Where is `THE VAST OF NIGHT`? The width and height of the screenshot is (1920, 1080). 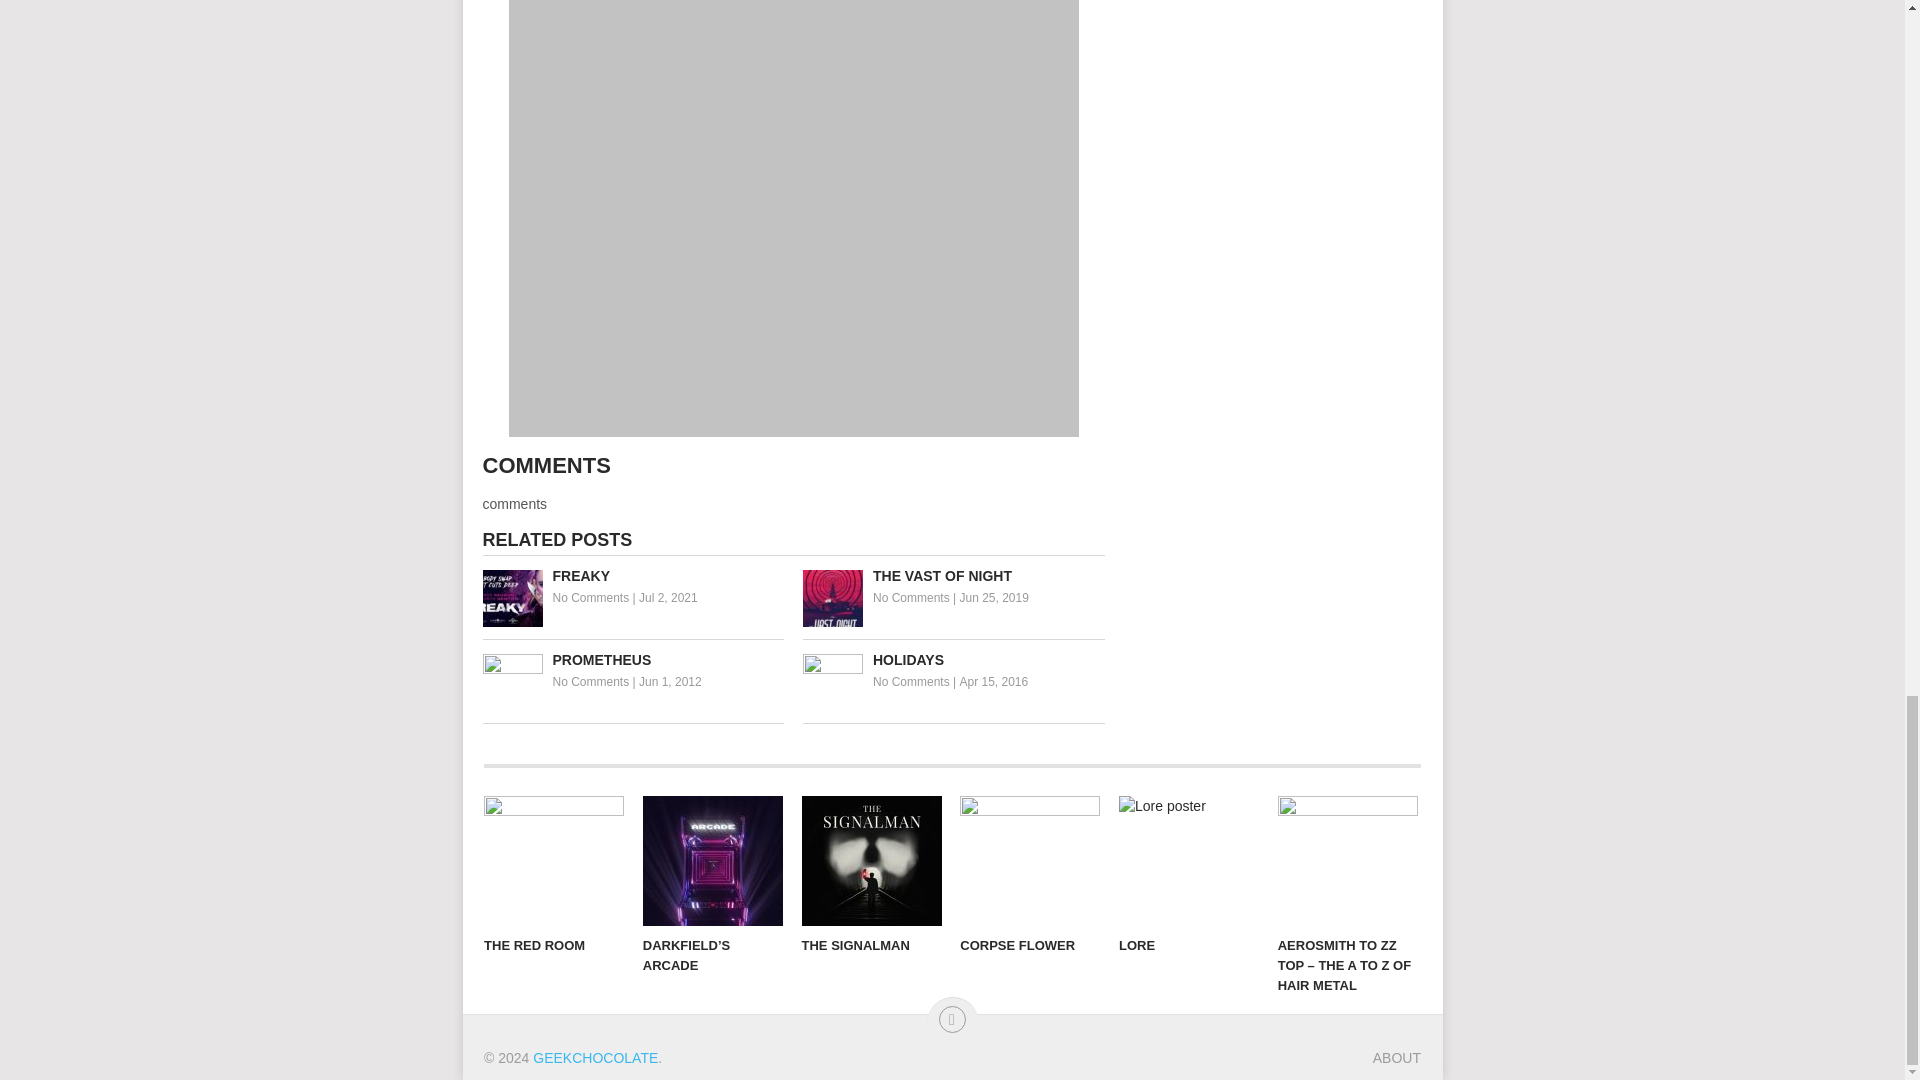
THE VAST OF NIGHT is located at coordinates (954, 576).